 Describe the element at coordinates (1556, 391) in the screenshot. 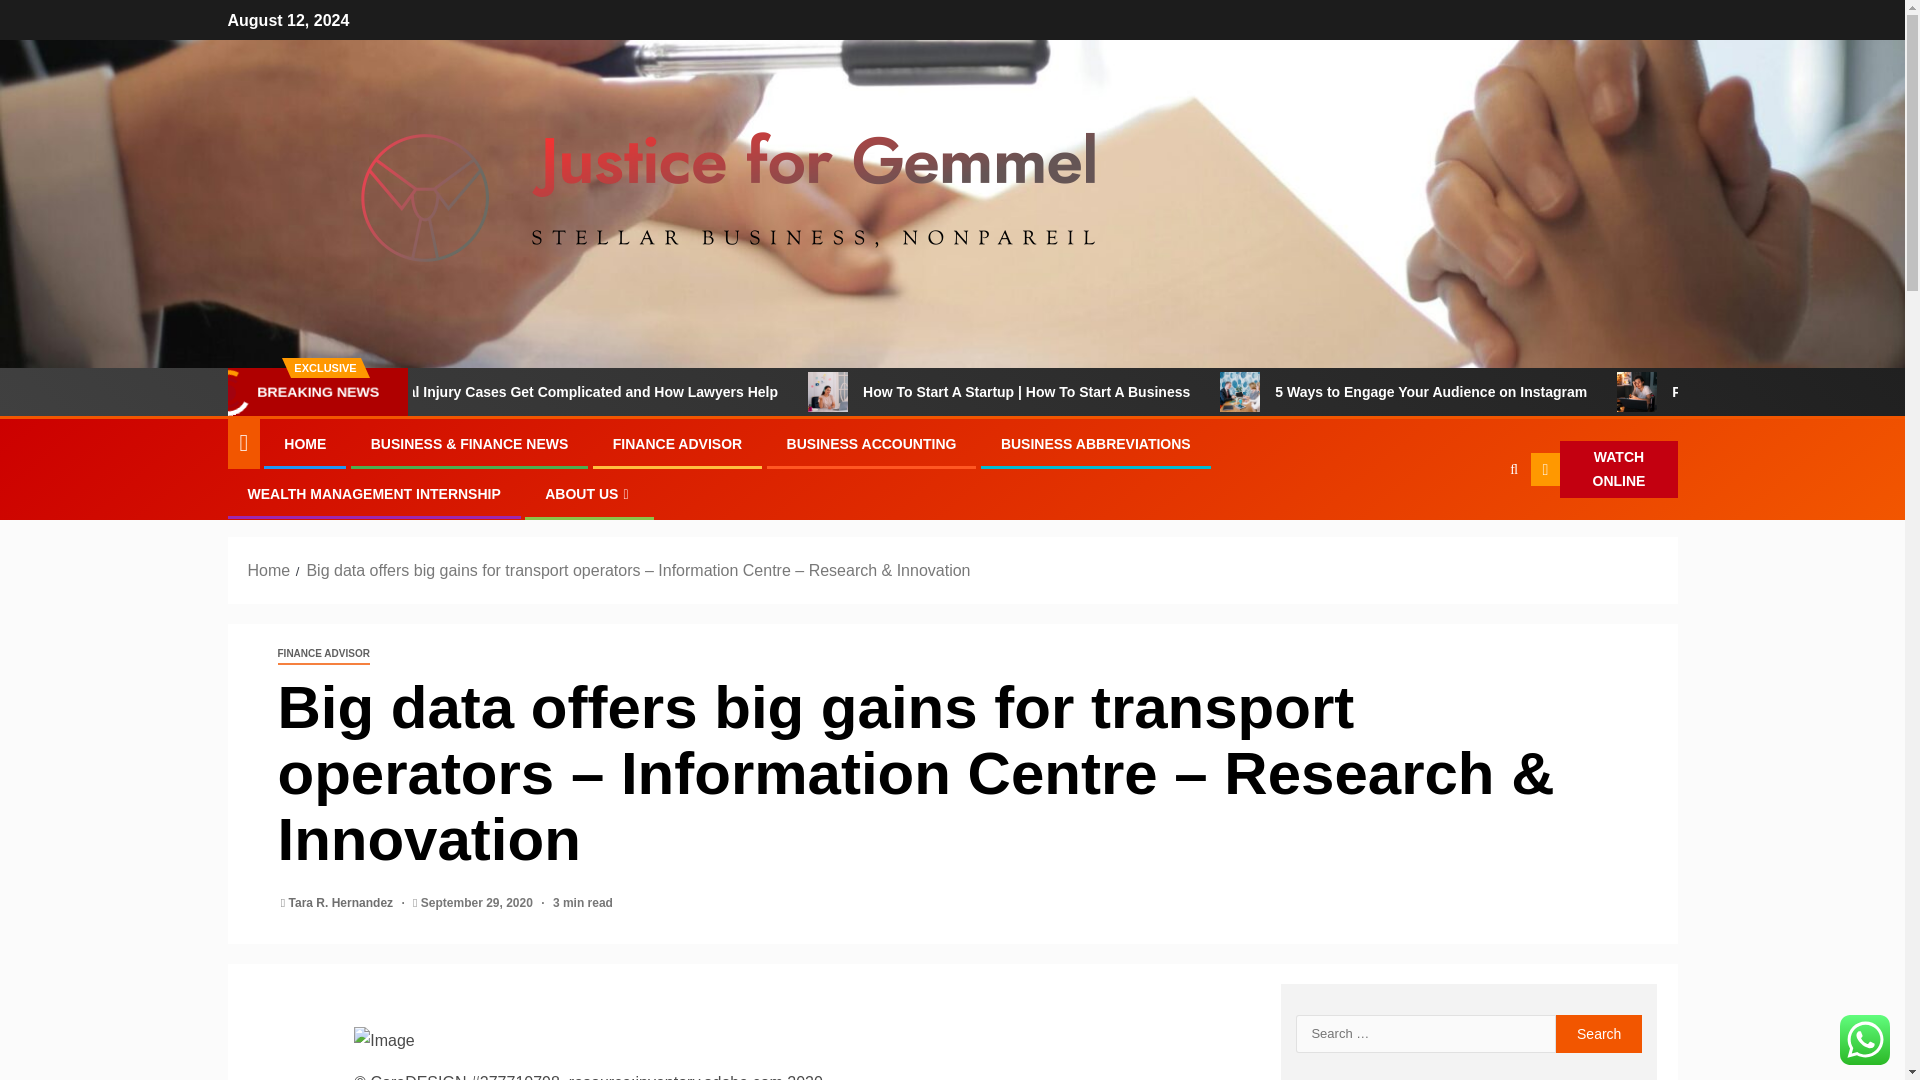

I see `5 Ways to Engage Your Audience on Instagram` at that location.